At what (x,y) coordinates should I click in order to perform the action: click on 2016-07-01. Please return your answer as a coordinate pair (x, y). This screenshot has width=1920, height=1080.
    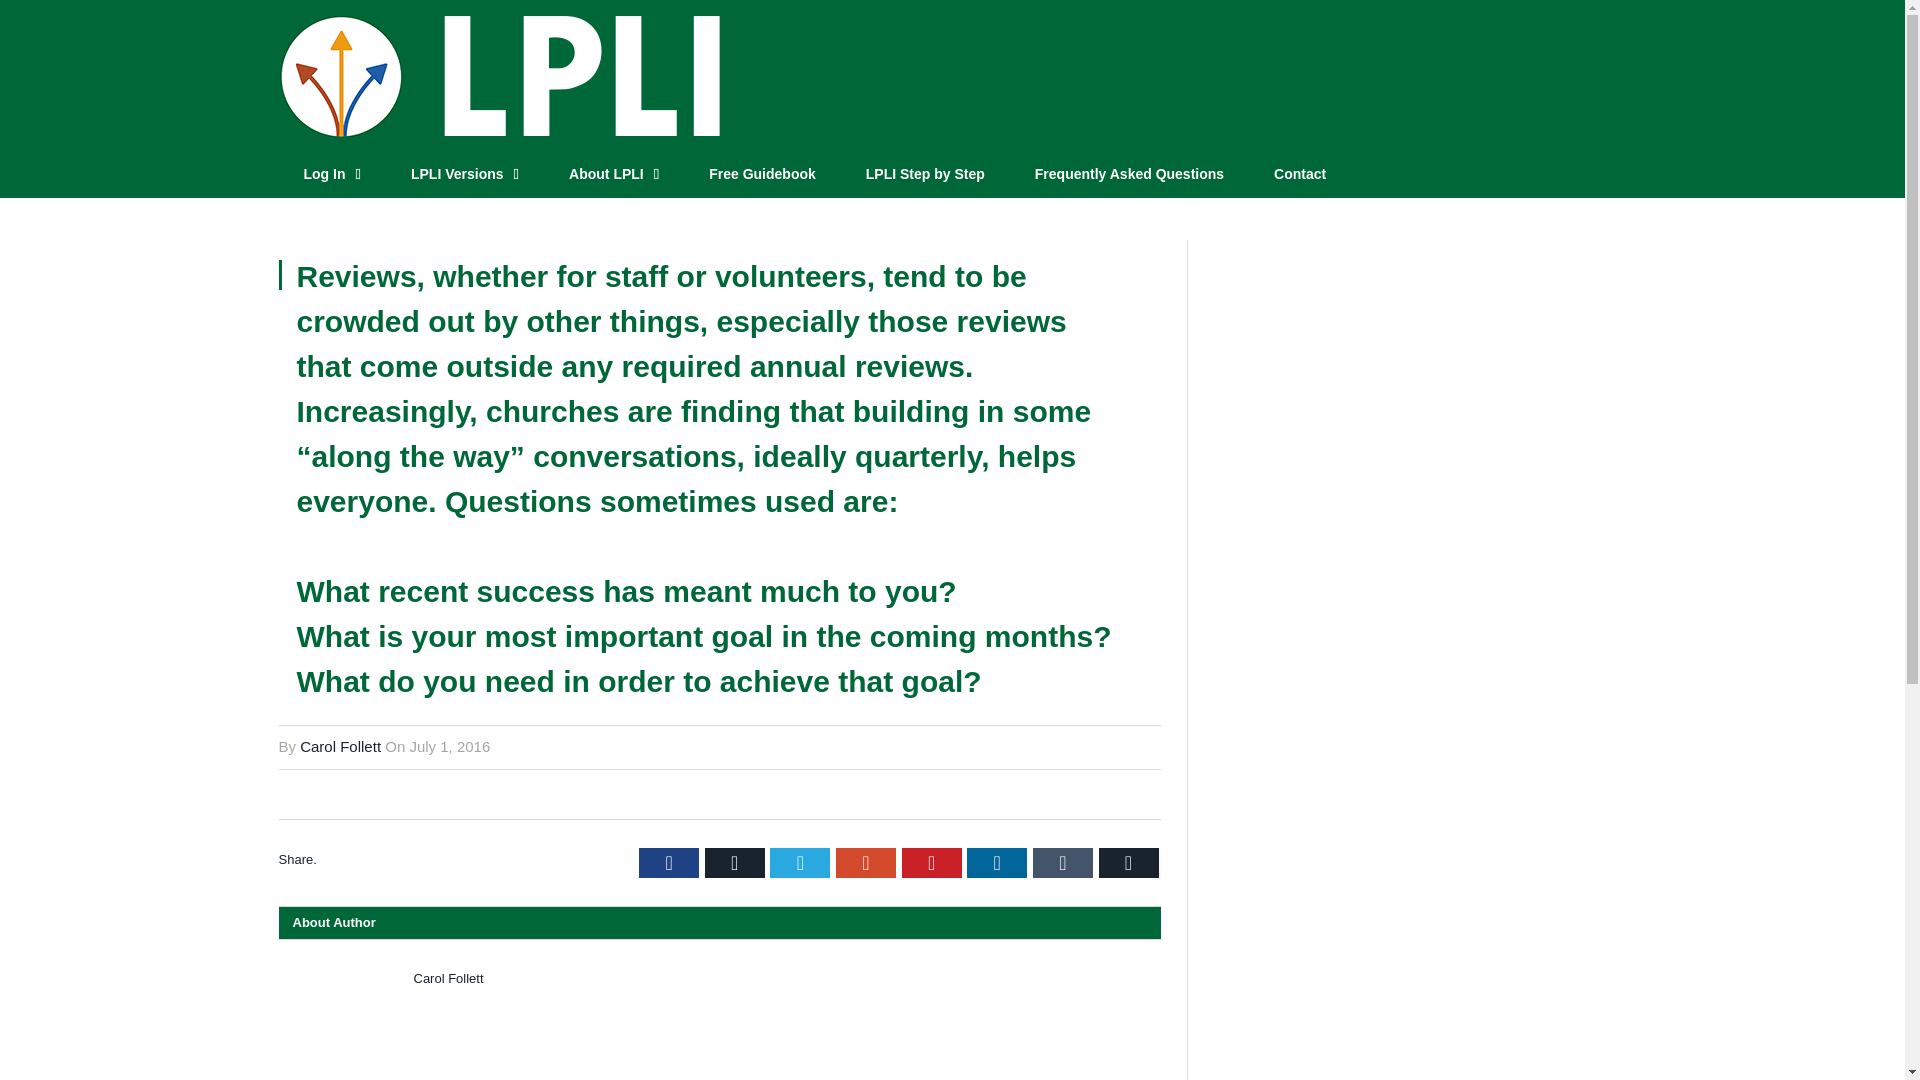
    Looking at the image, I should click on (448, 746).